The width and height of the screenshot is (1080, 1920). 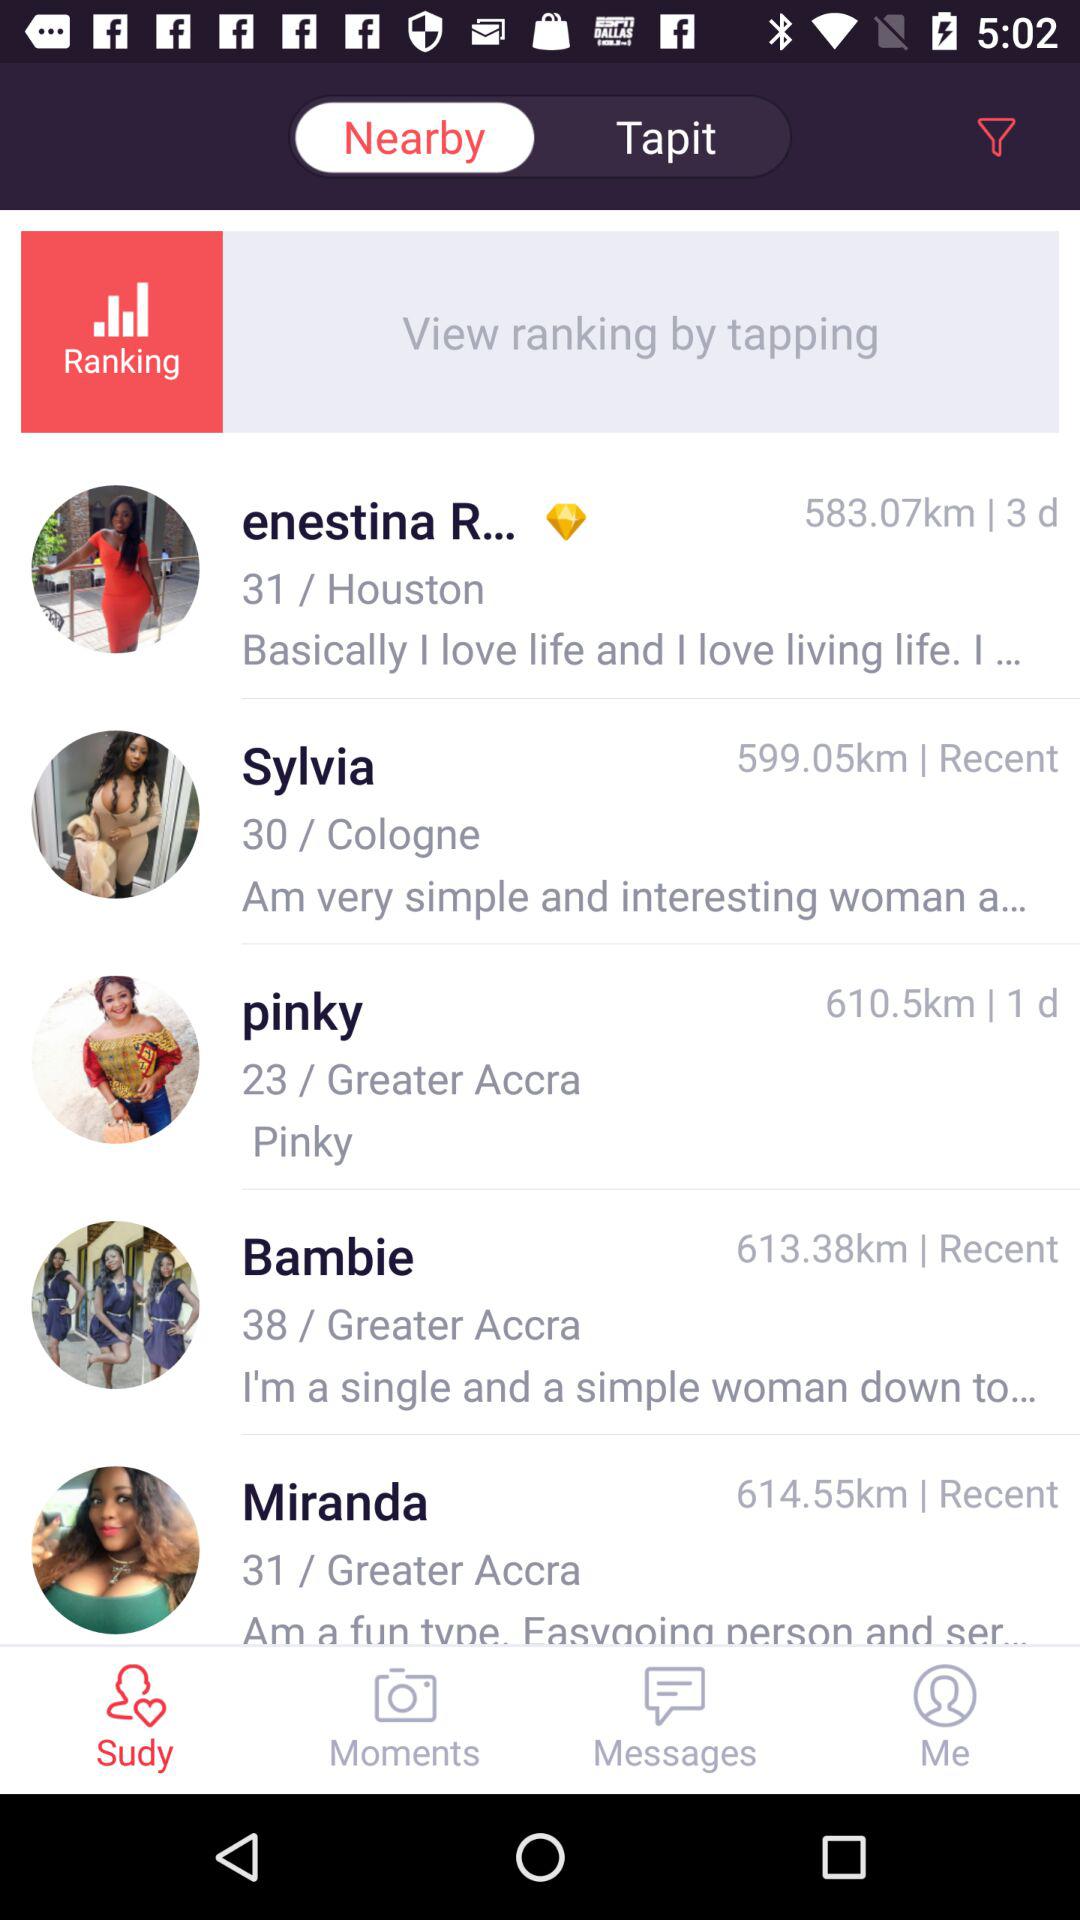 What do you see at coordinates (414, 136) in the screenshot?
I see `press item next to tapit item` at bounding box center [414, 136].